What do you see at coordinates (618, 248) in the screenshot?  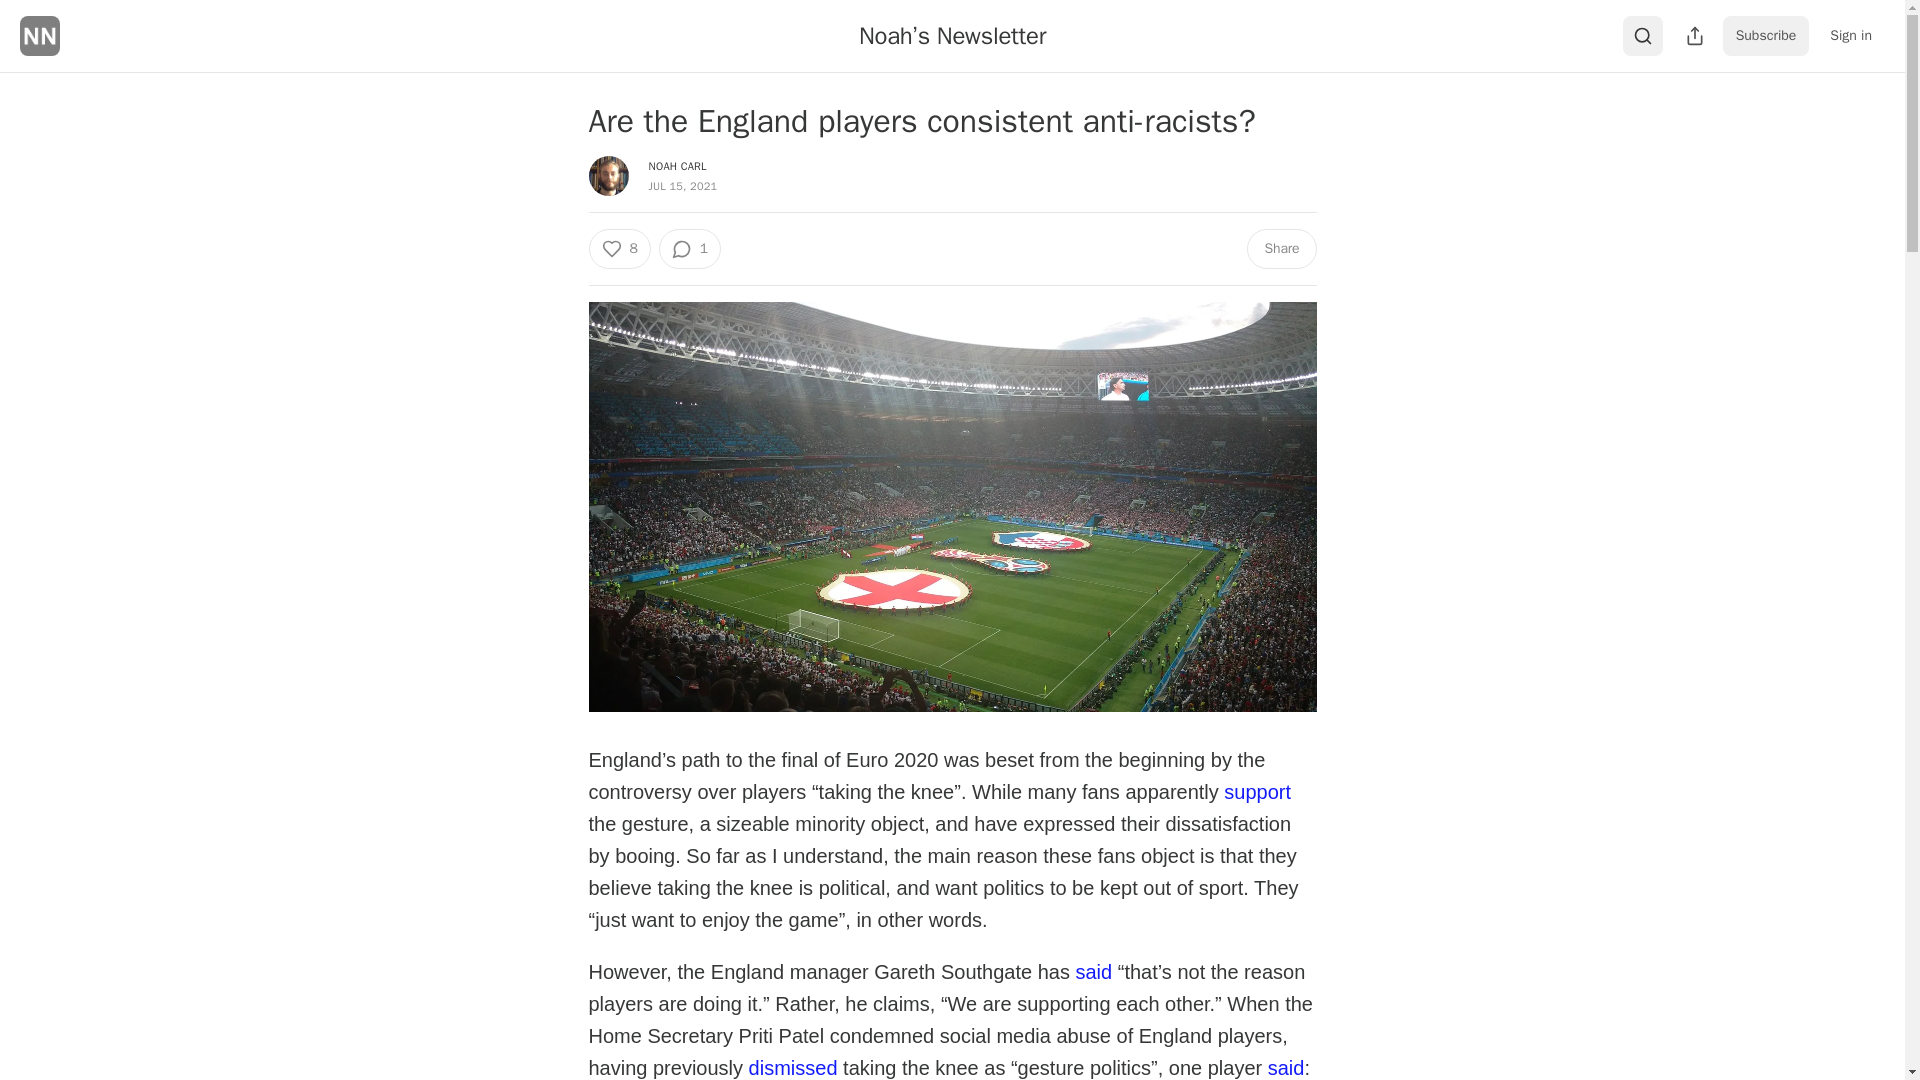 I see `8` at bounding box center [618, 248].